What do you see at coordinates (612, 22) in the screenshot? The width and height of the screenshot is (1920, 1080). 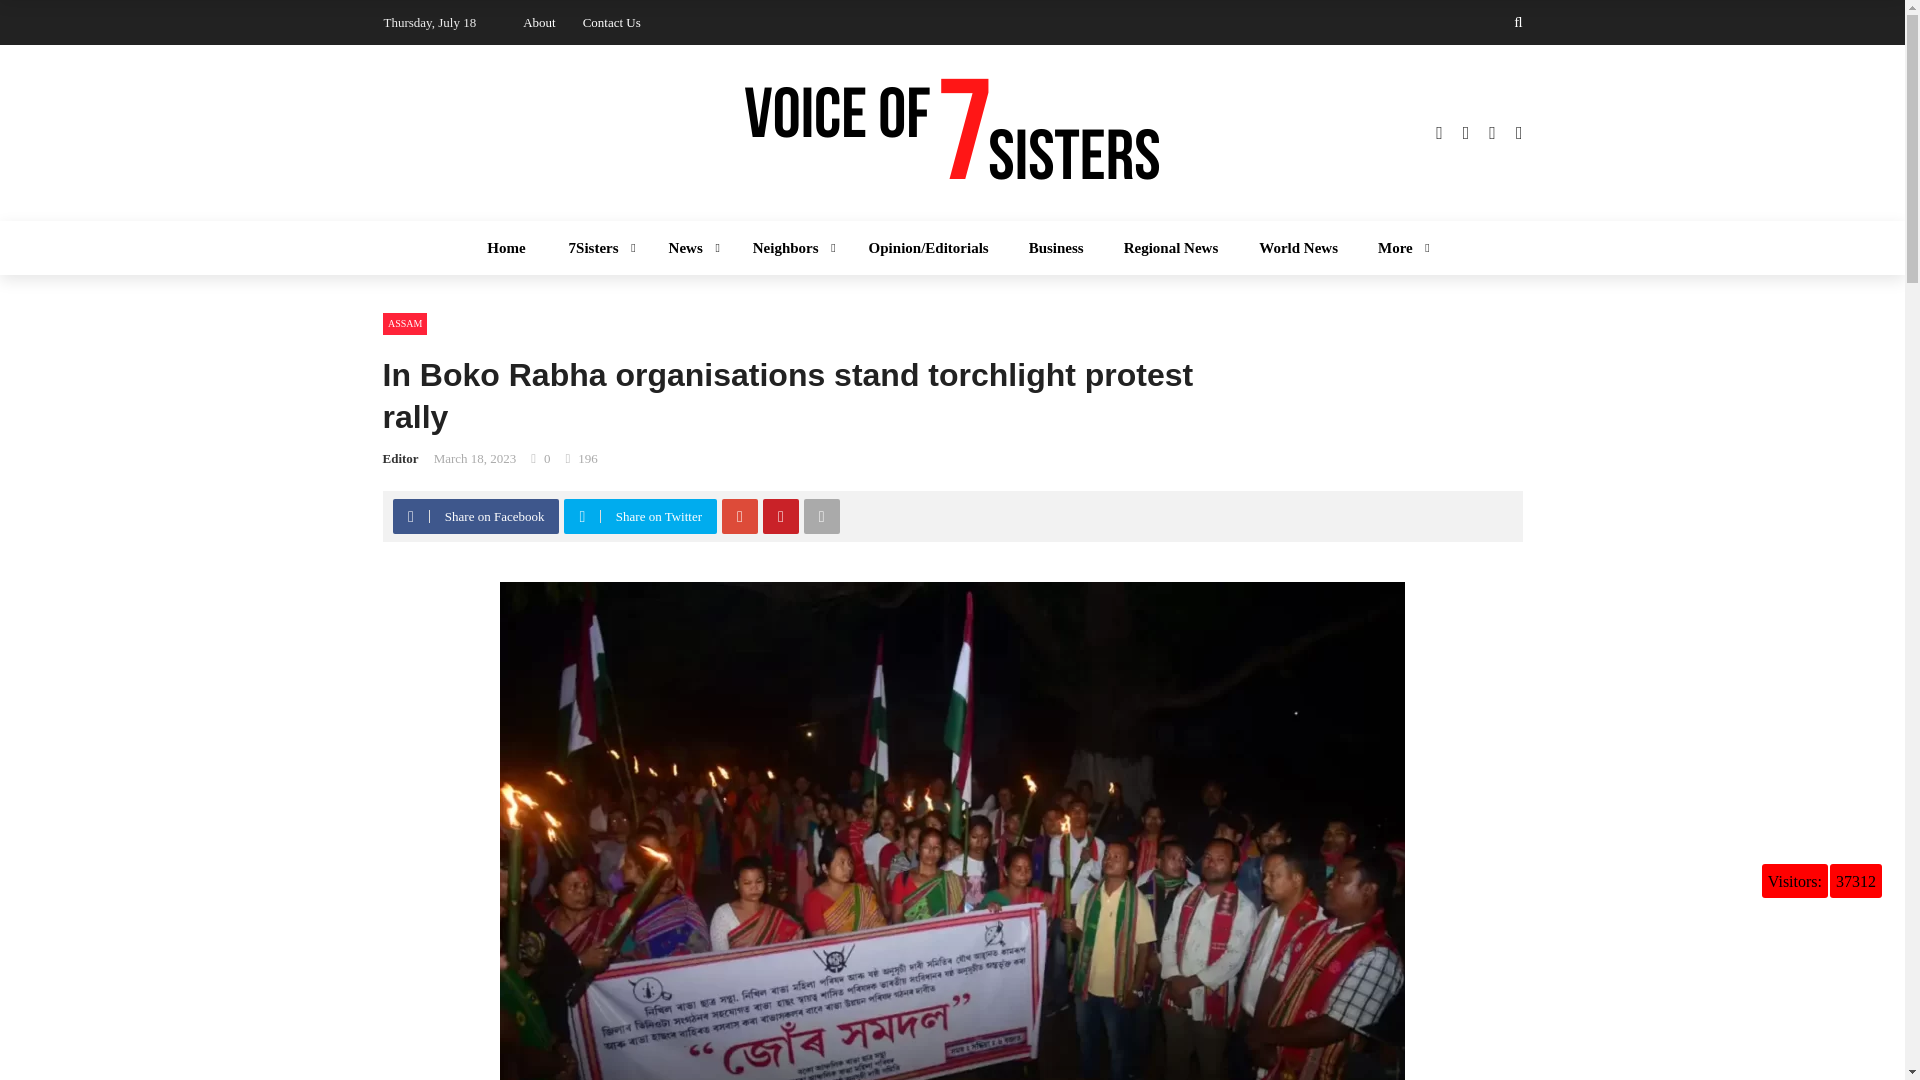 I see `Contact Us` at bounding box center [612, 22].